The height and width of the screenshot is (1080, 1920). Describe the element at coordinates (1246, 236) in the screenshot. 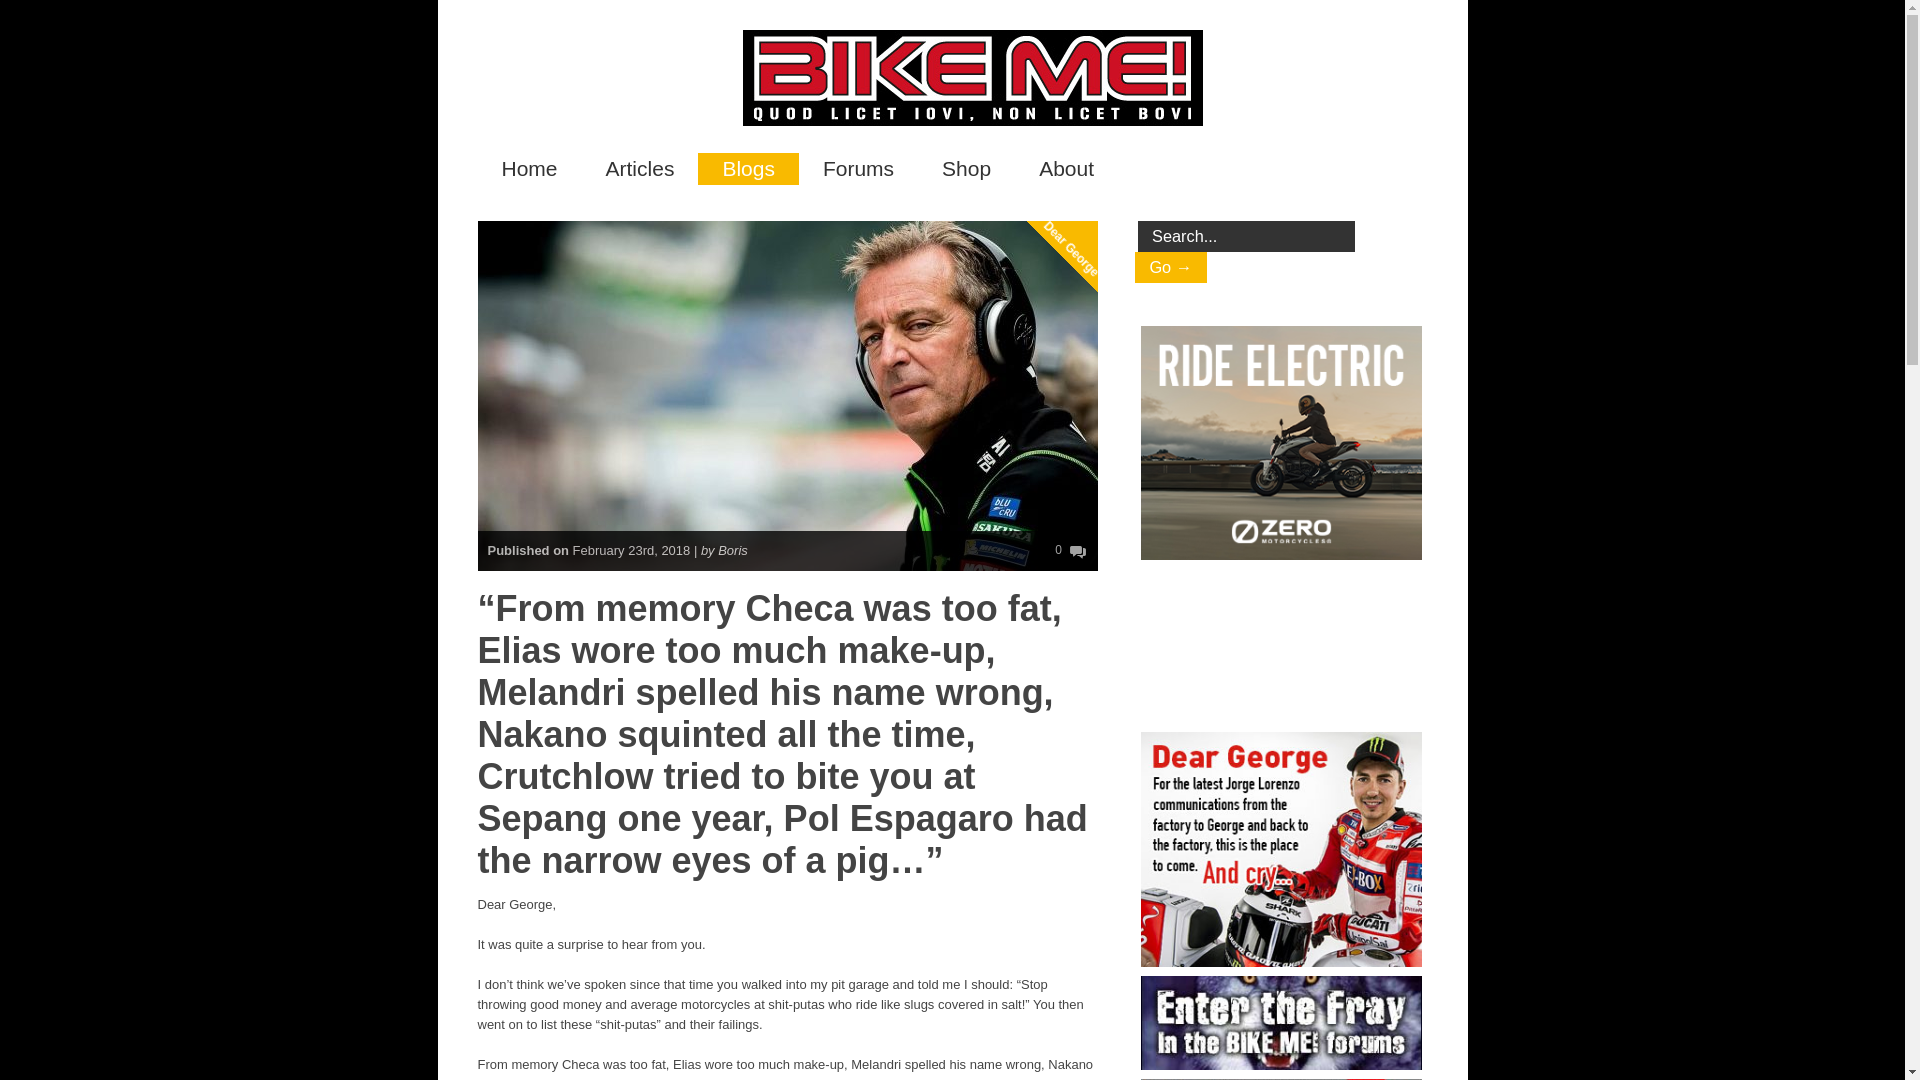

I see `Search...` at that location.